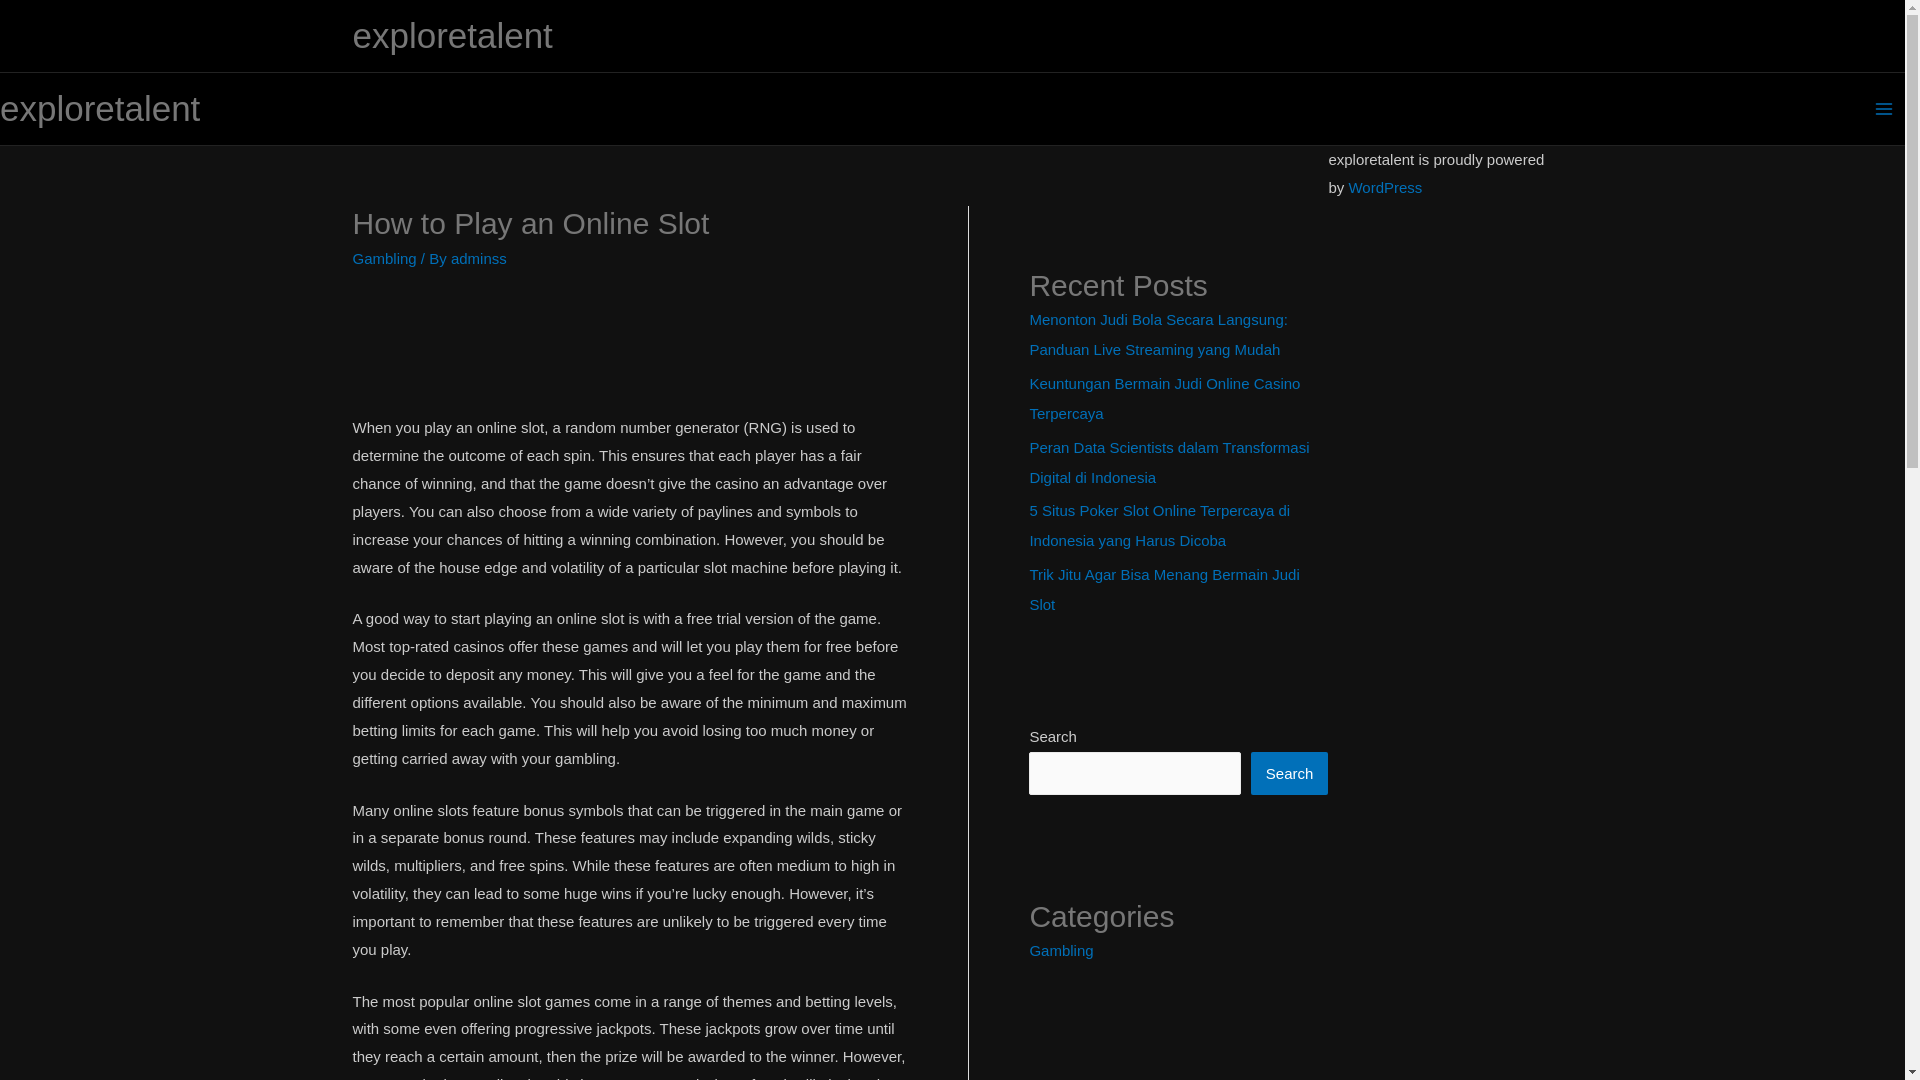 The height and width of the screenshot is (1080, 1920). Describe the element at coordinates (1164, 398) in the screenshot. I see `Keuntungan Bermain Judi Online Casino Terpercaya` at that location.